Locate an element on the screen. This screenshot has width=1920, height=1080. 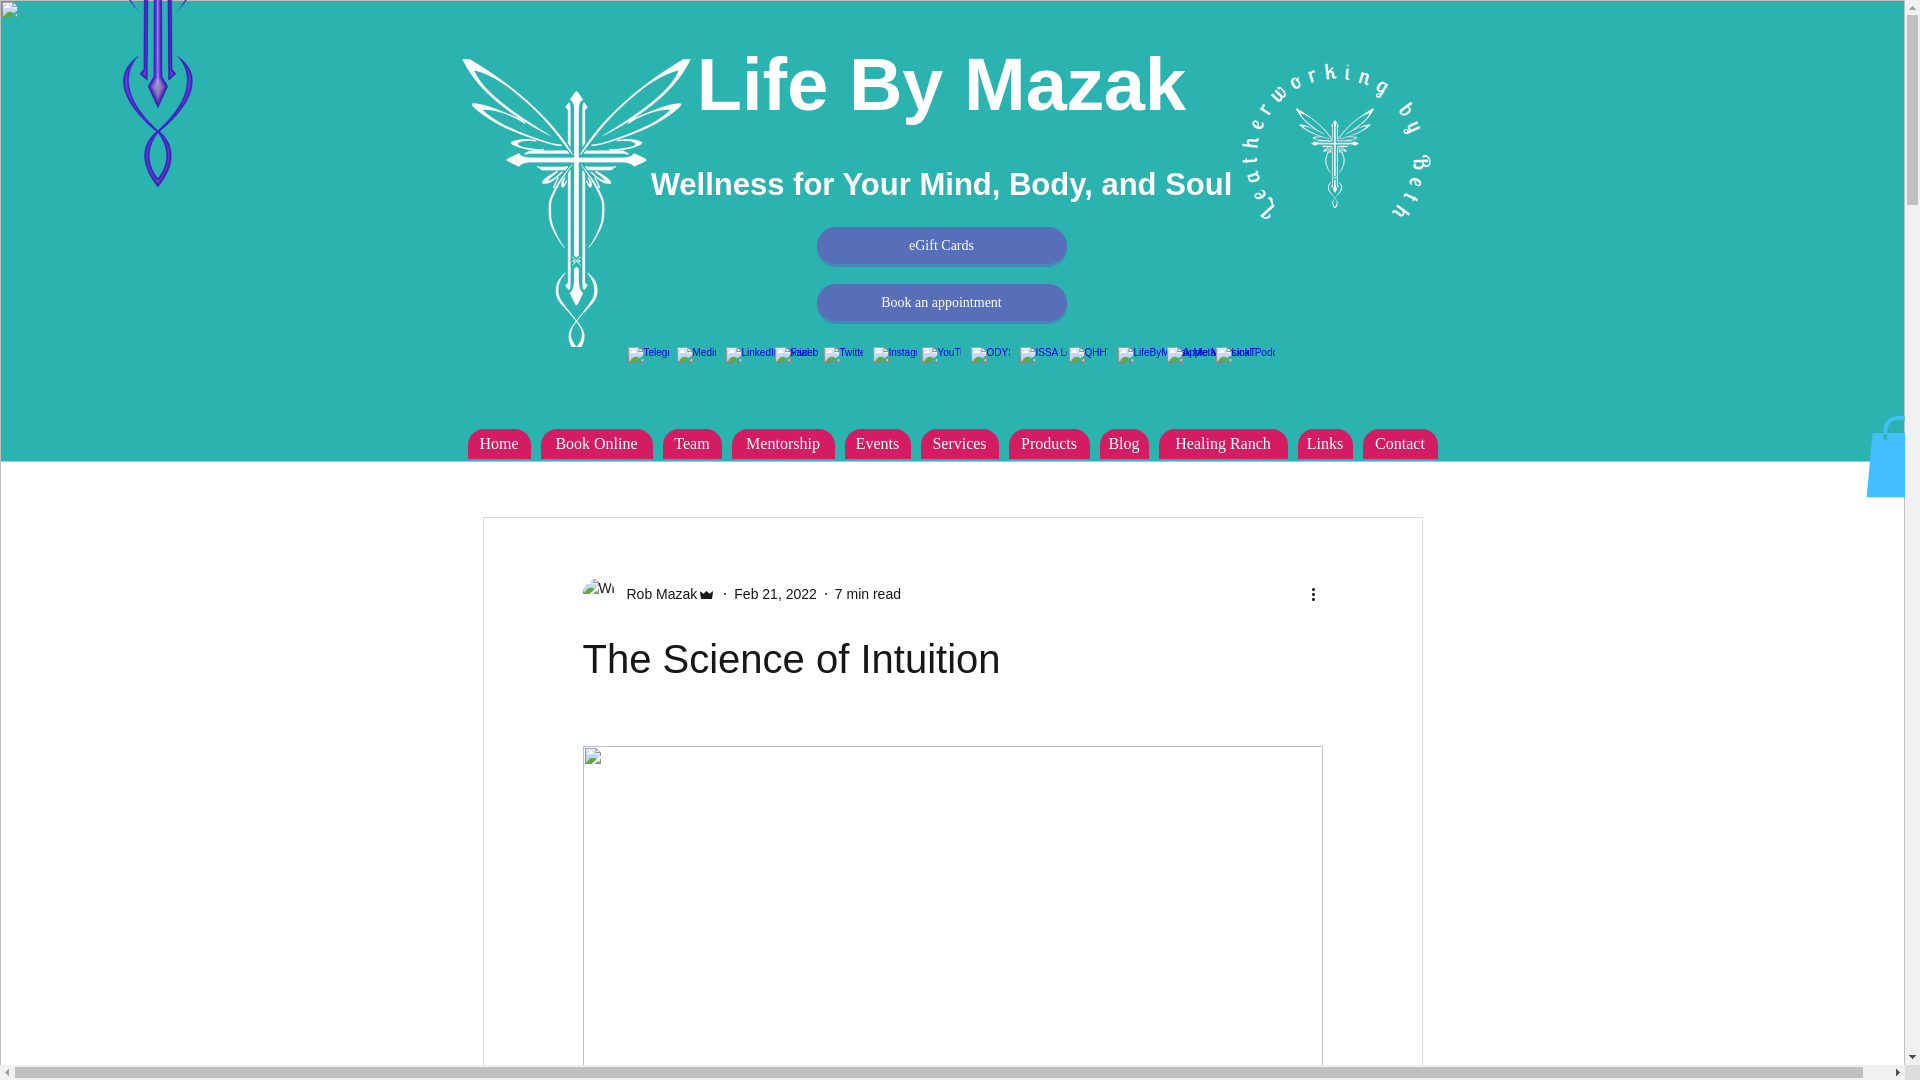
Rob Mazak is located at coordinates (655, 594).